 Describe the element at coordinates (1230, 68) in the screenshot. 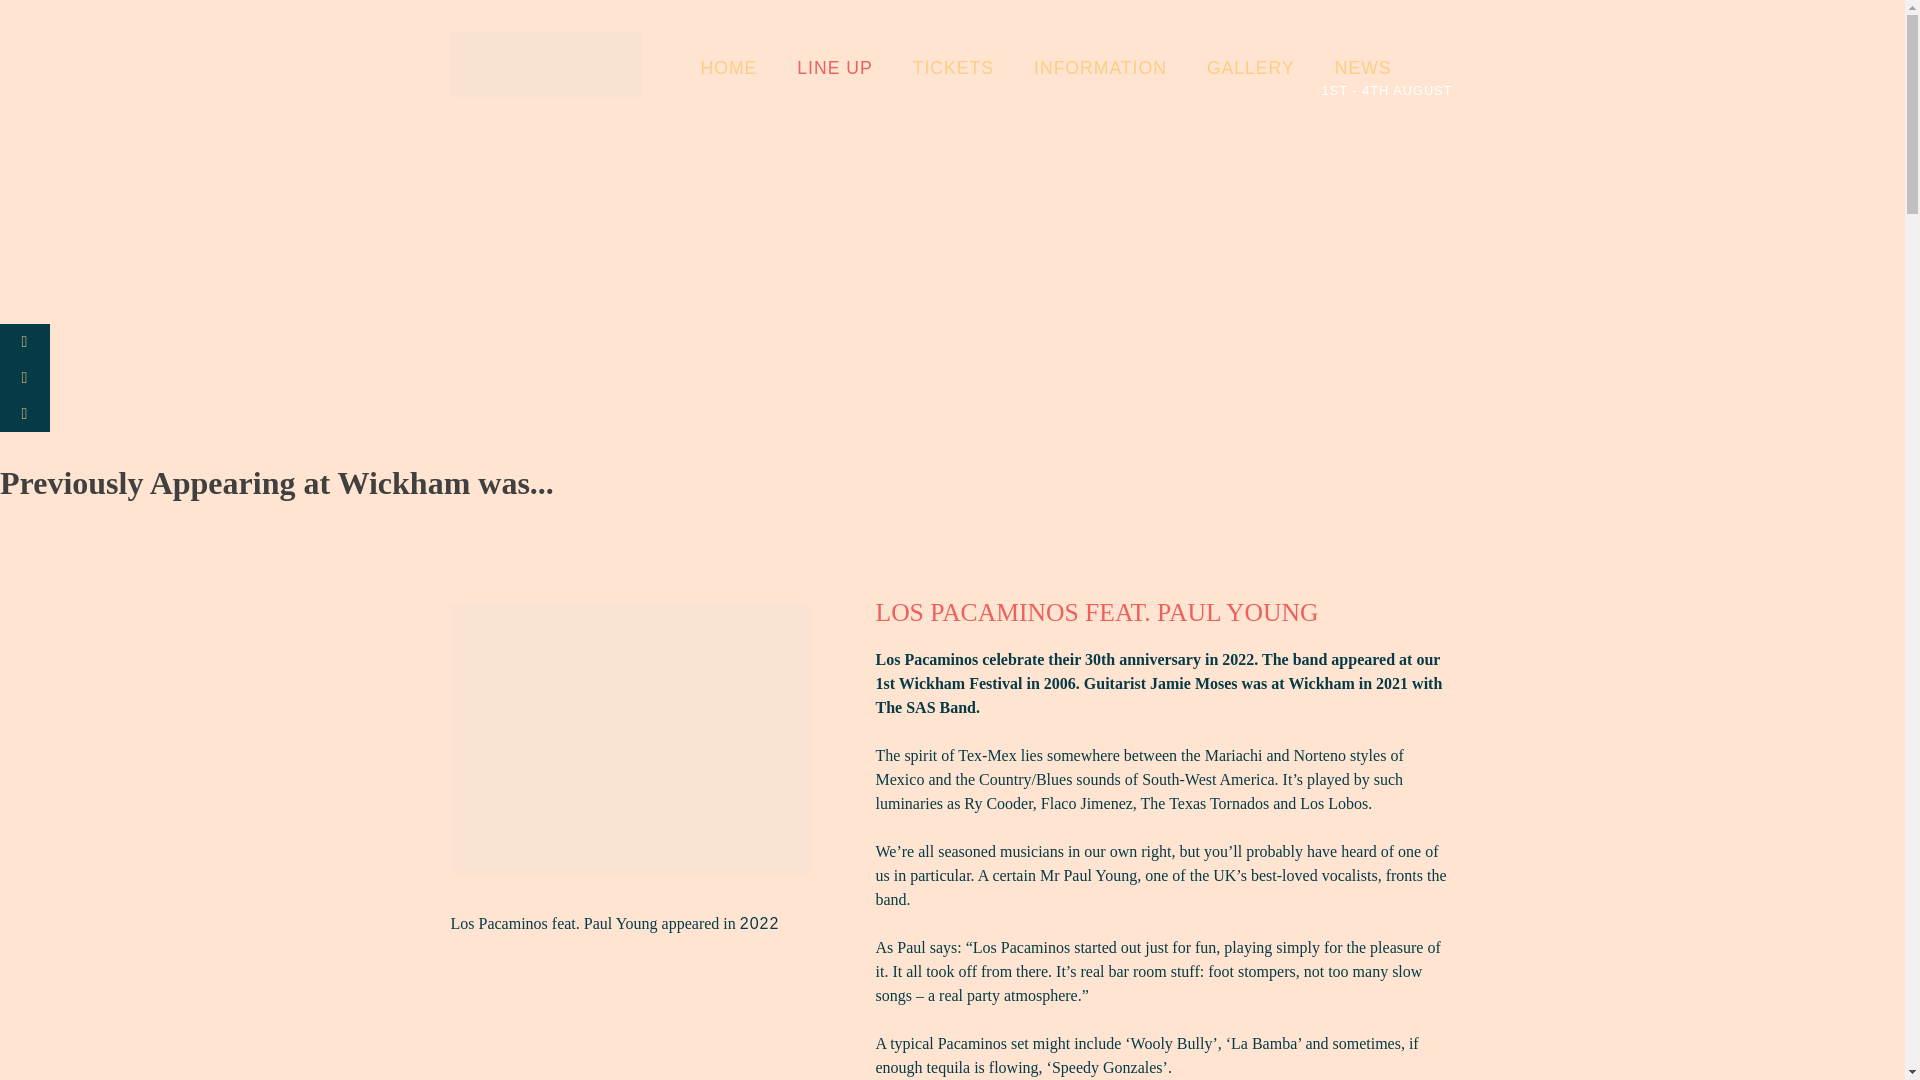

I see `GALLERY` at that location.